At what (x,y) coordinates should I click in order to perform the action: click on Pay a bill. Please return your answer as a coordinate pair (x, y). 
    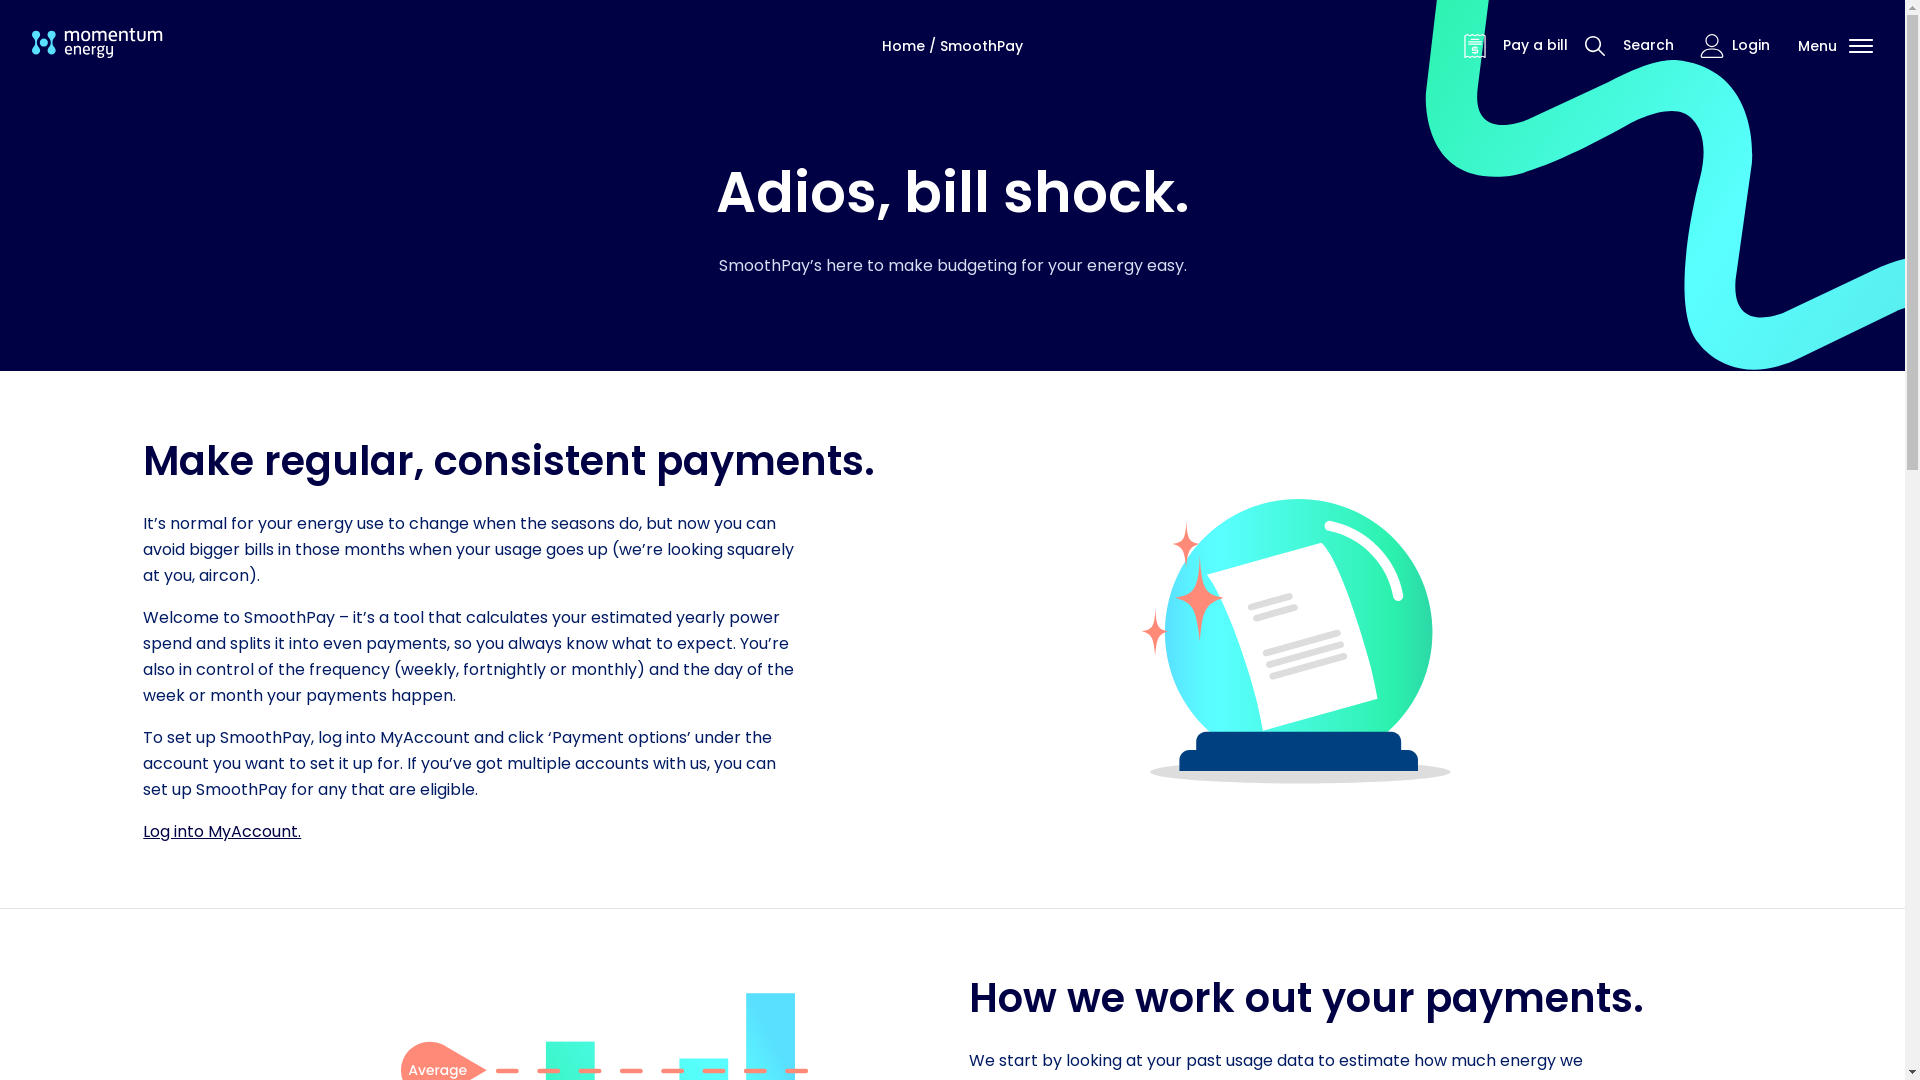
    Looking at the image, I should click on (1514, 46).